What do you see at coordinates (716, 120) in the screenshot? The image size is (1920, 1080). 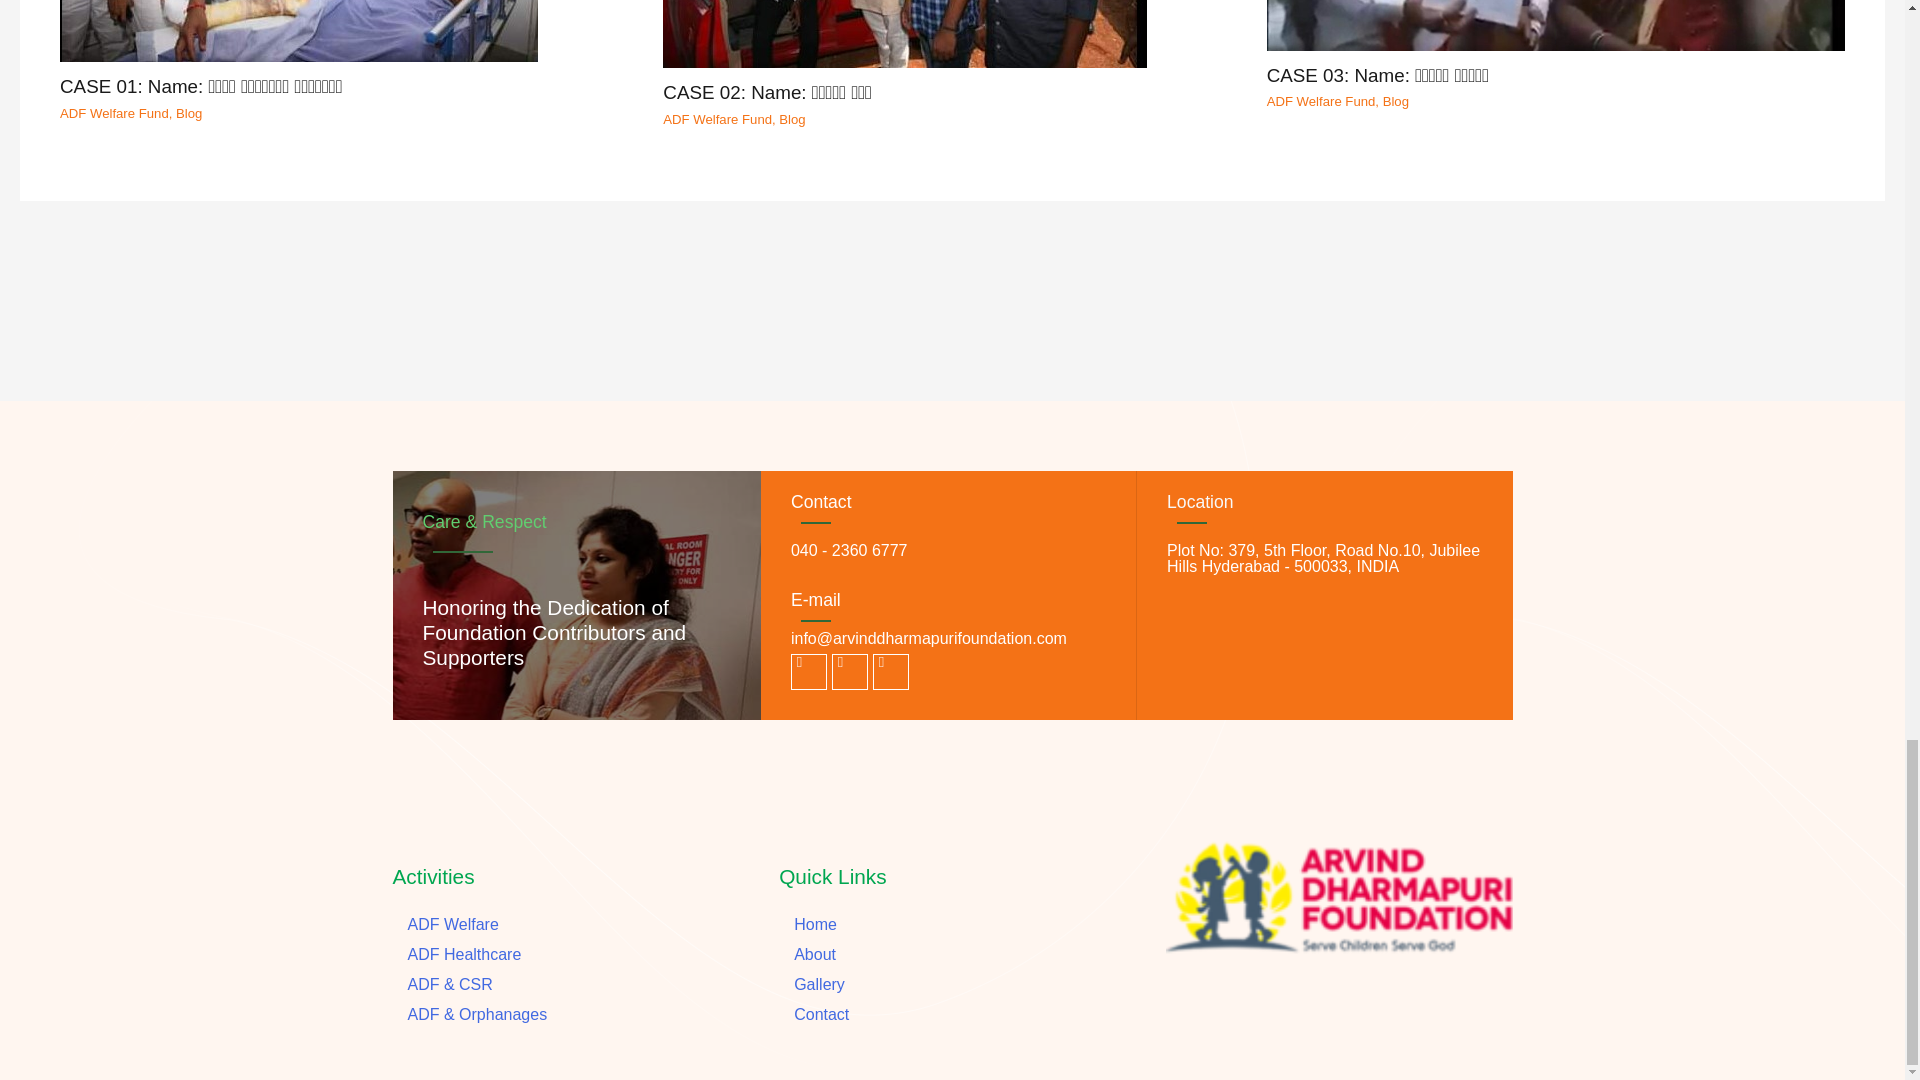 I see `ADF Welfare Fund` at bounding box center [716, 120].